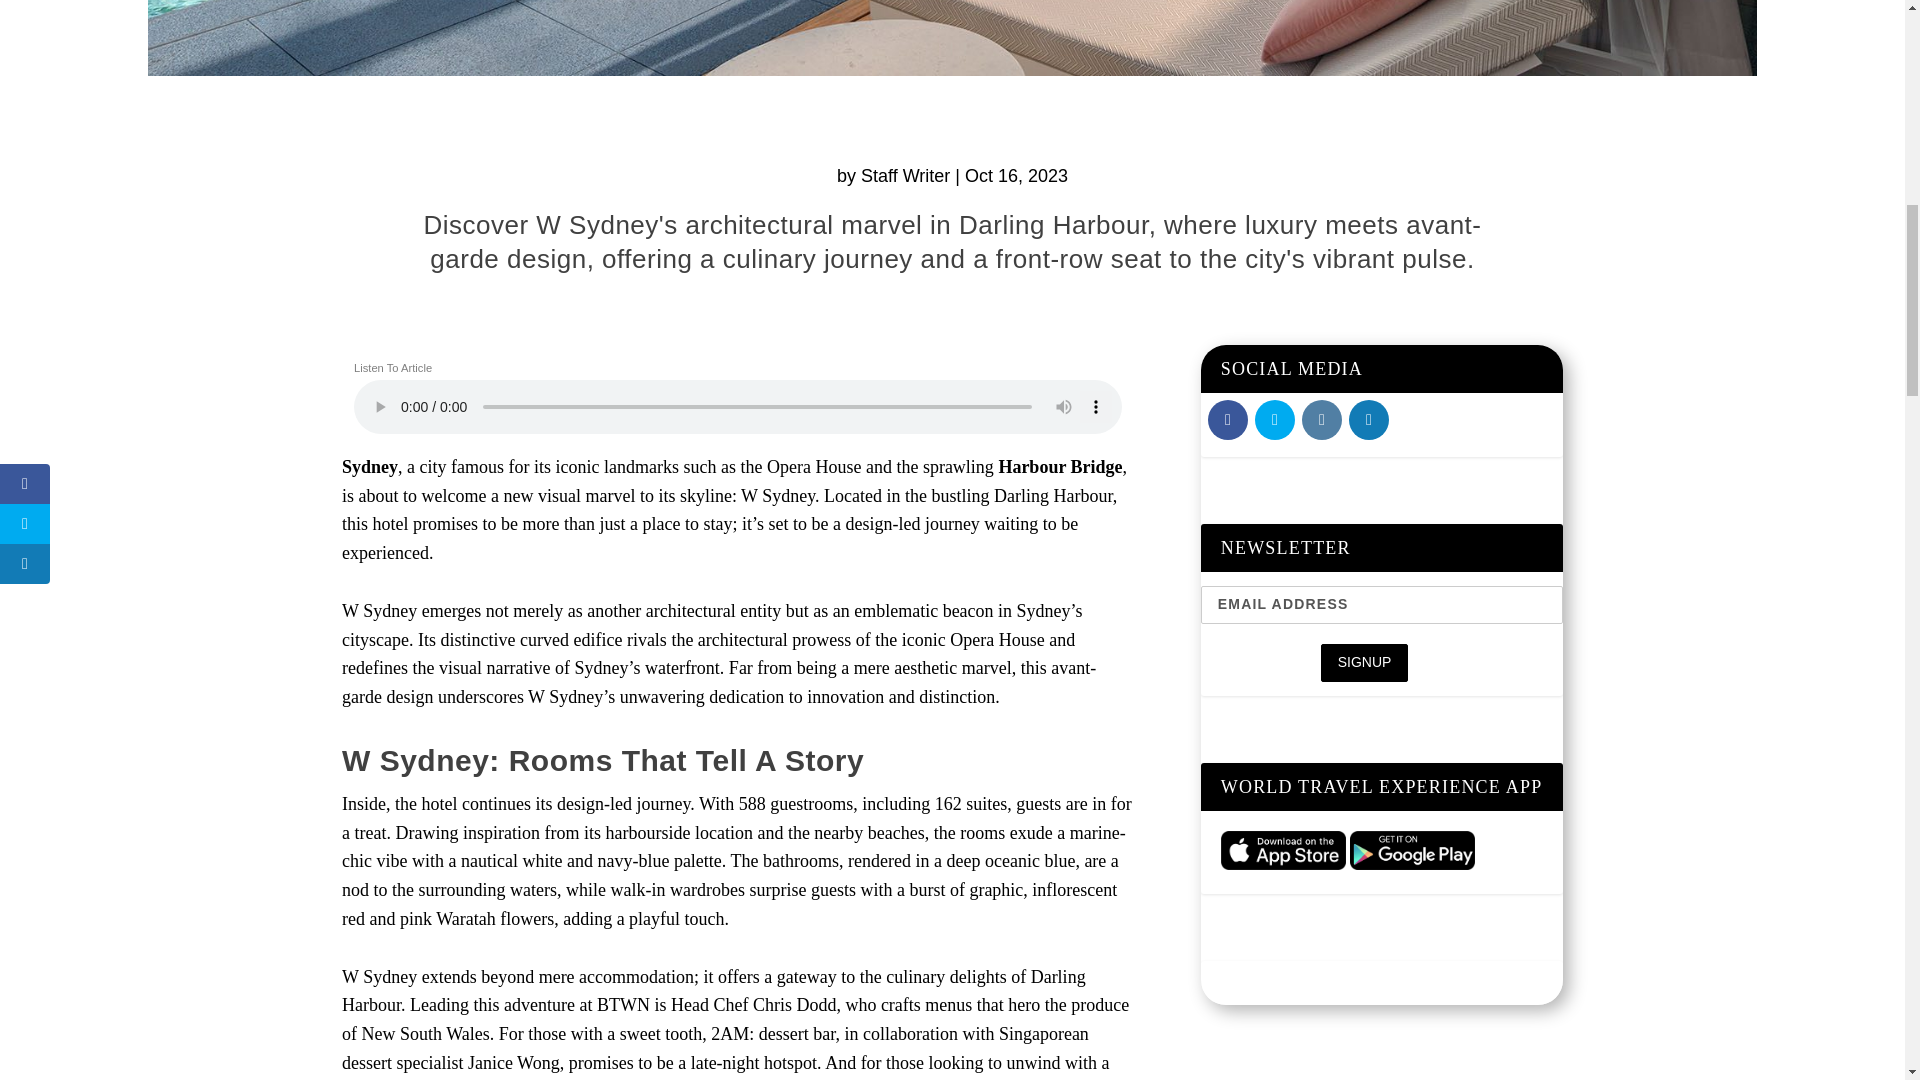  I want to click on Signup, so click(1364, 662).